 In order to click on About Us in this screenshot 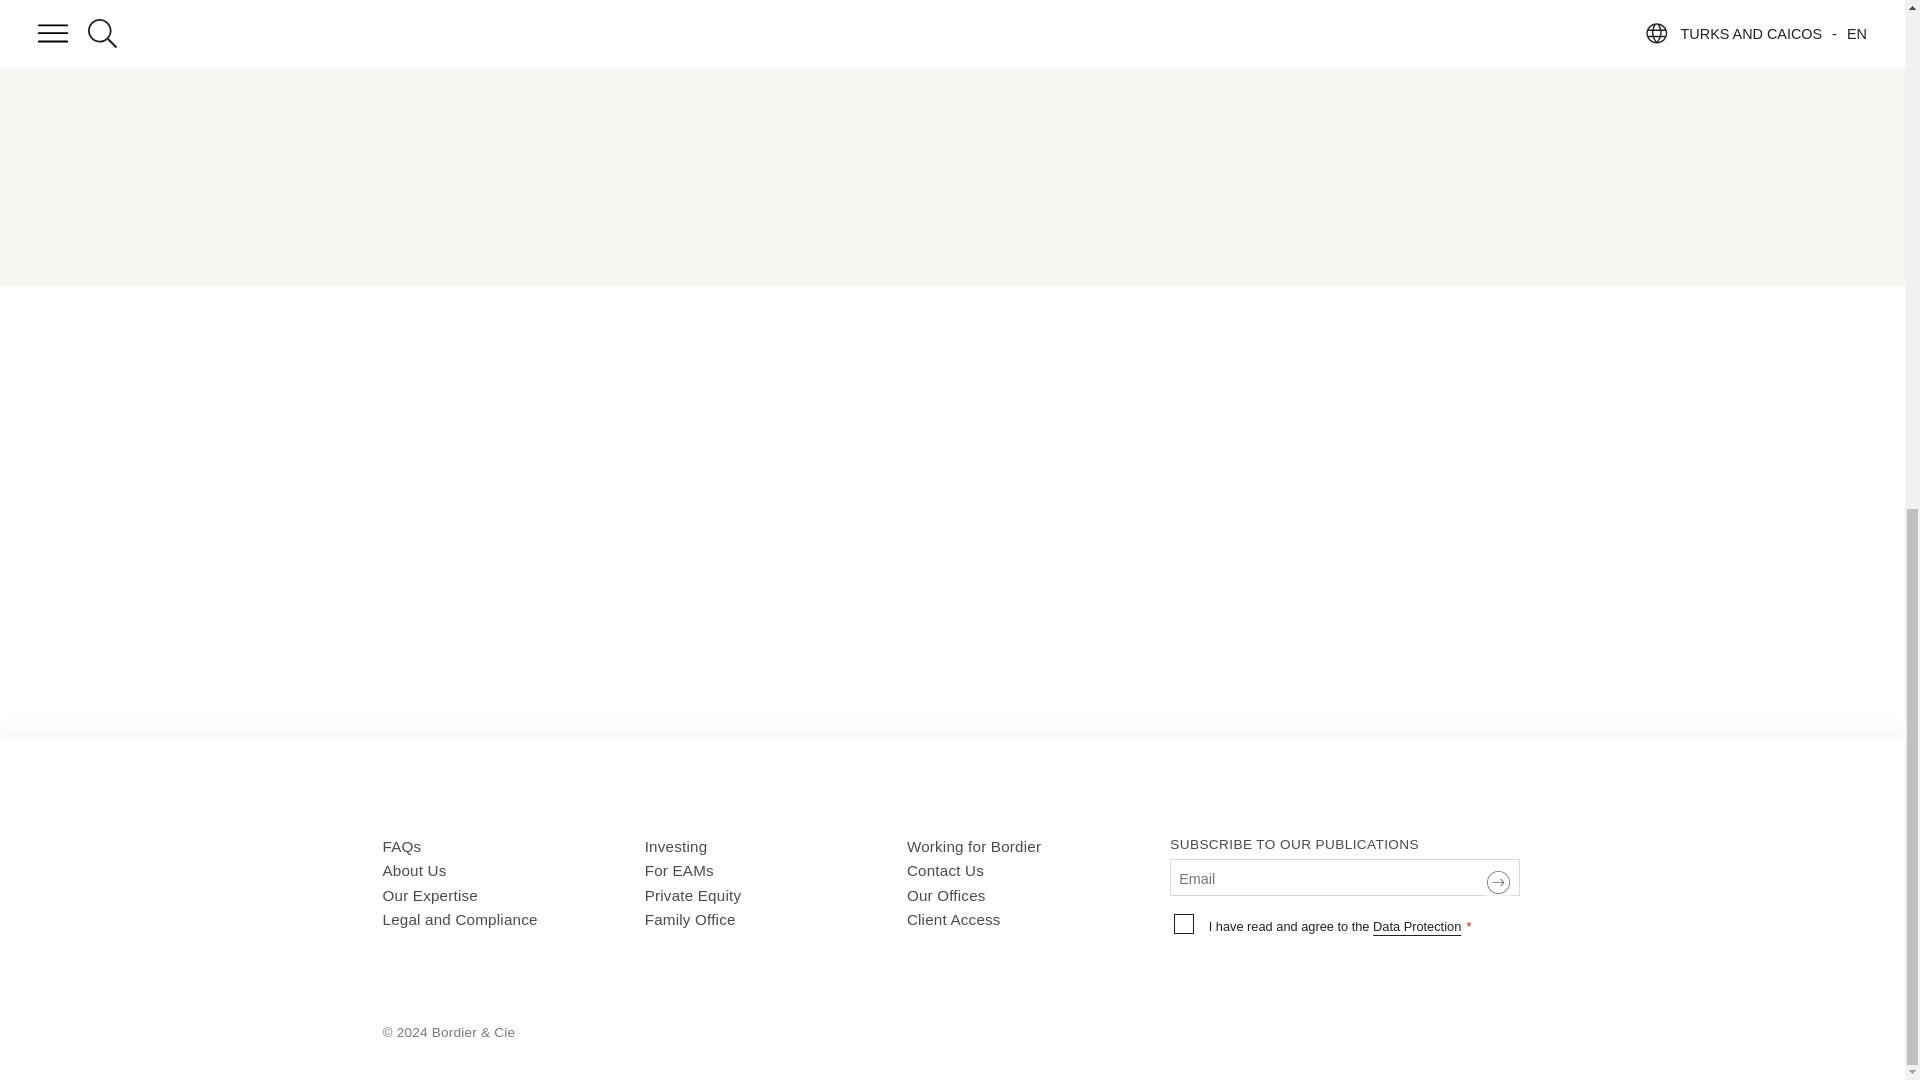, I will do `click(512, 871)`.